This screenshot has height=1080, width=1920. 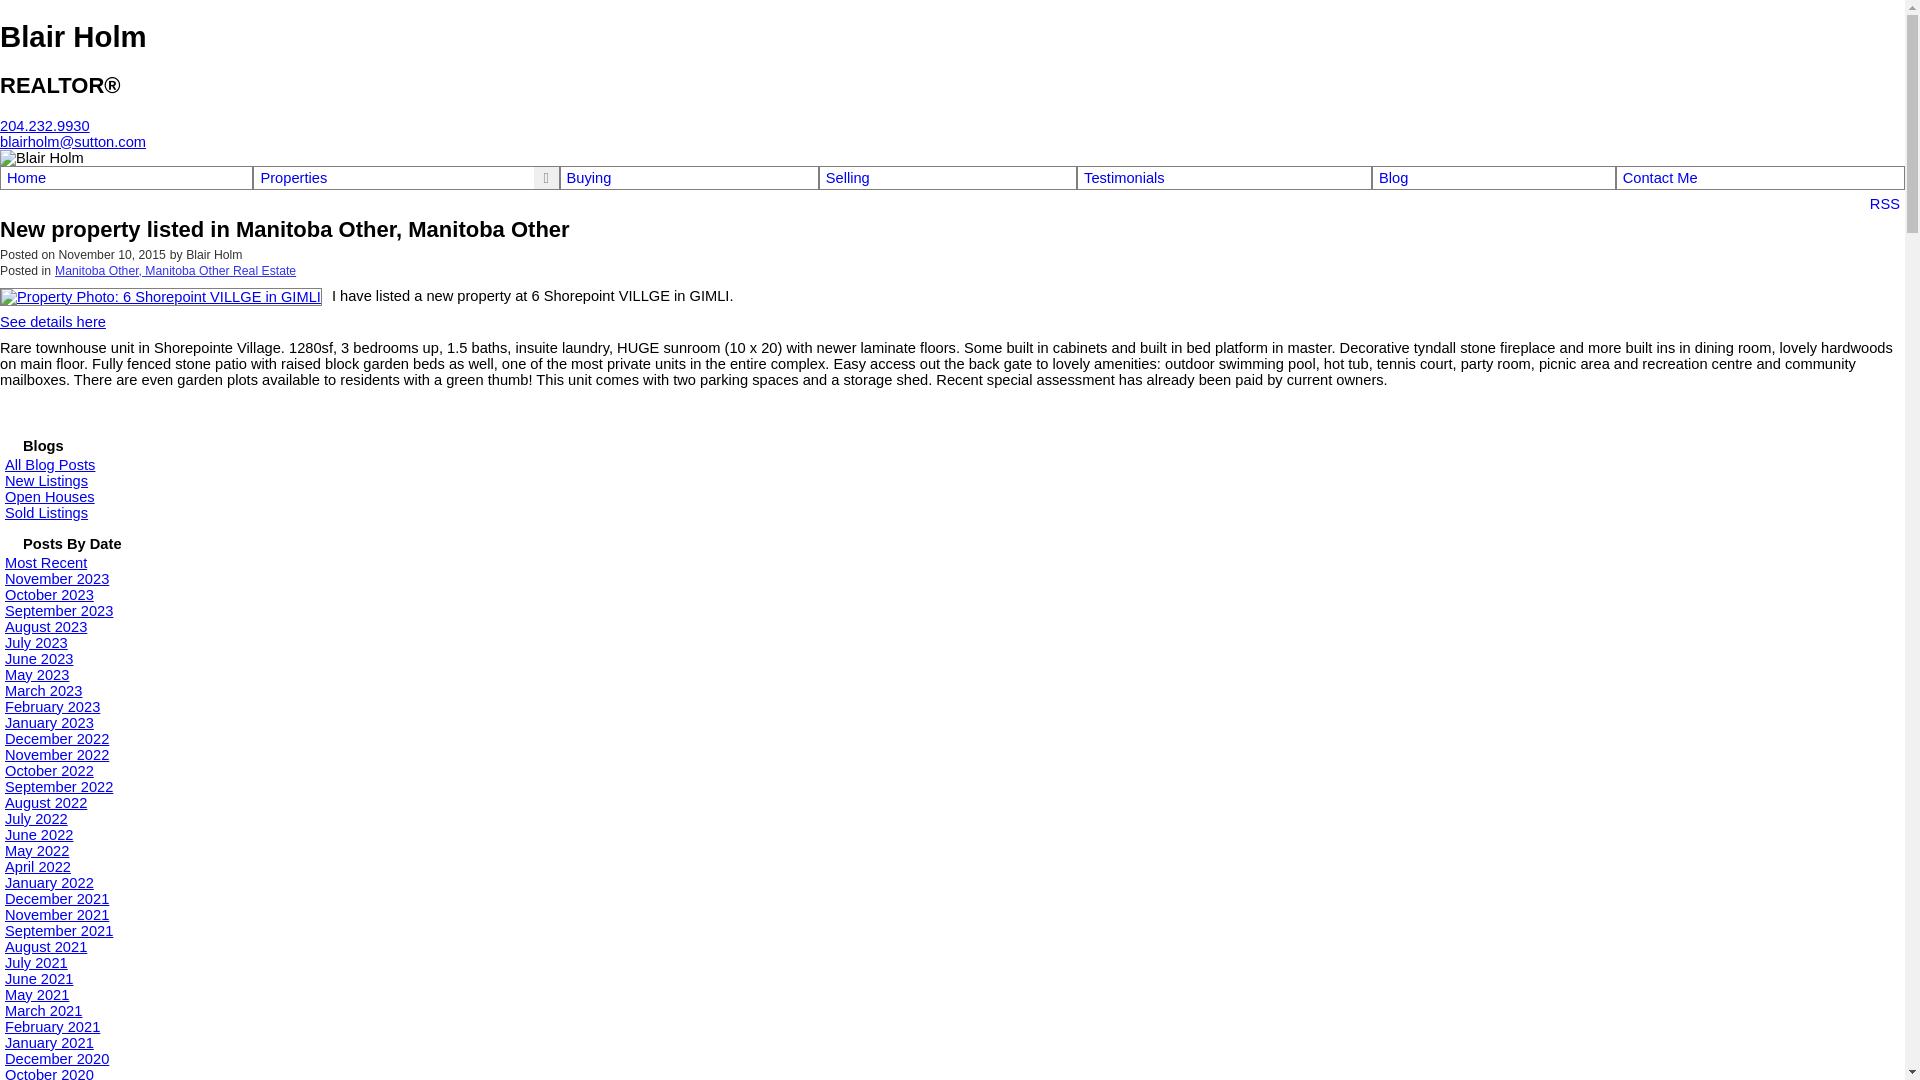 What do you see at coordinates (46, 481) in the screenshot?
I see `New Listings` at bounding box center [46, 481].